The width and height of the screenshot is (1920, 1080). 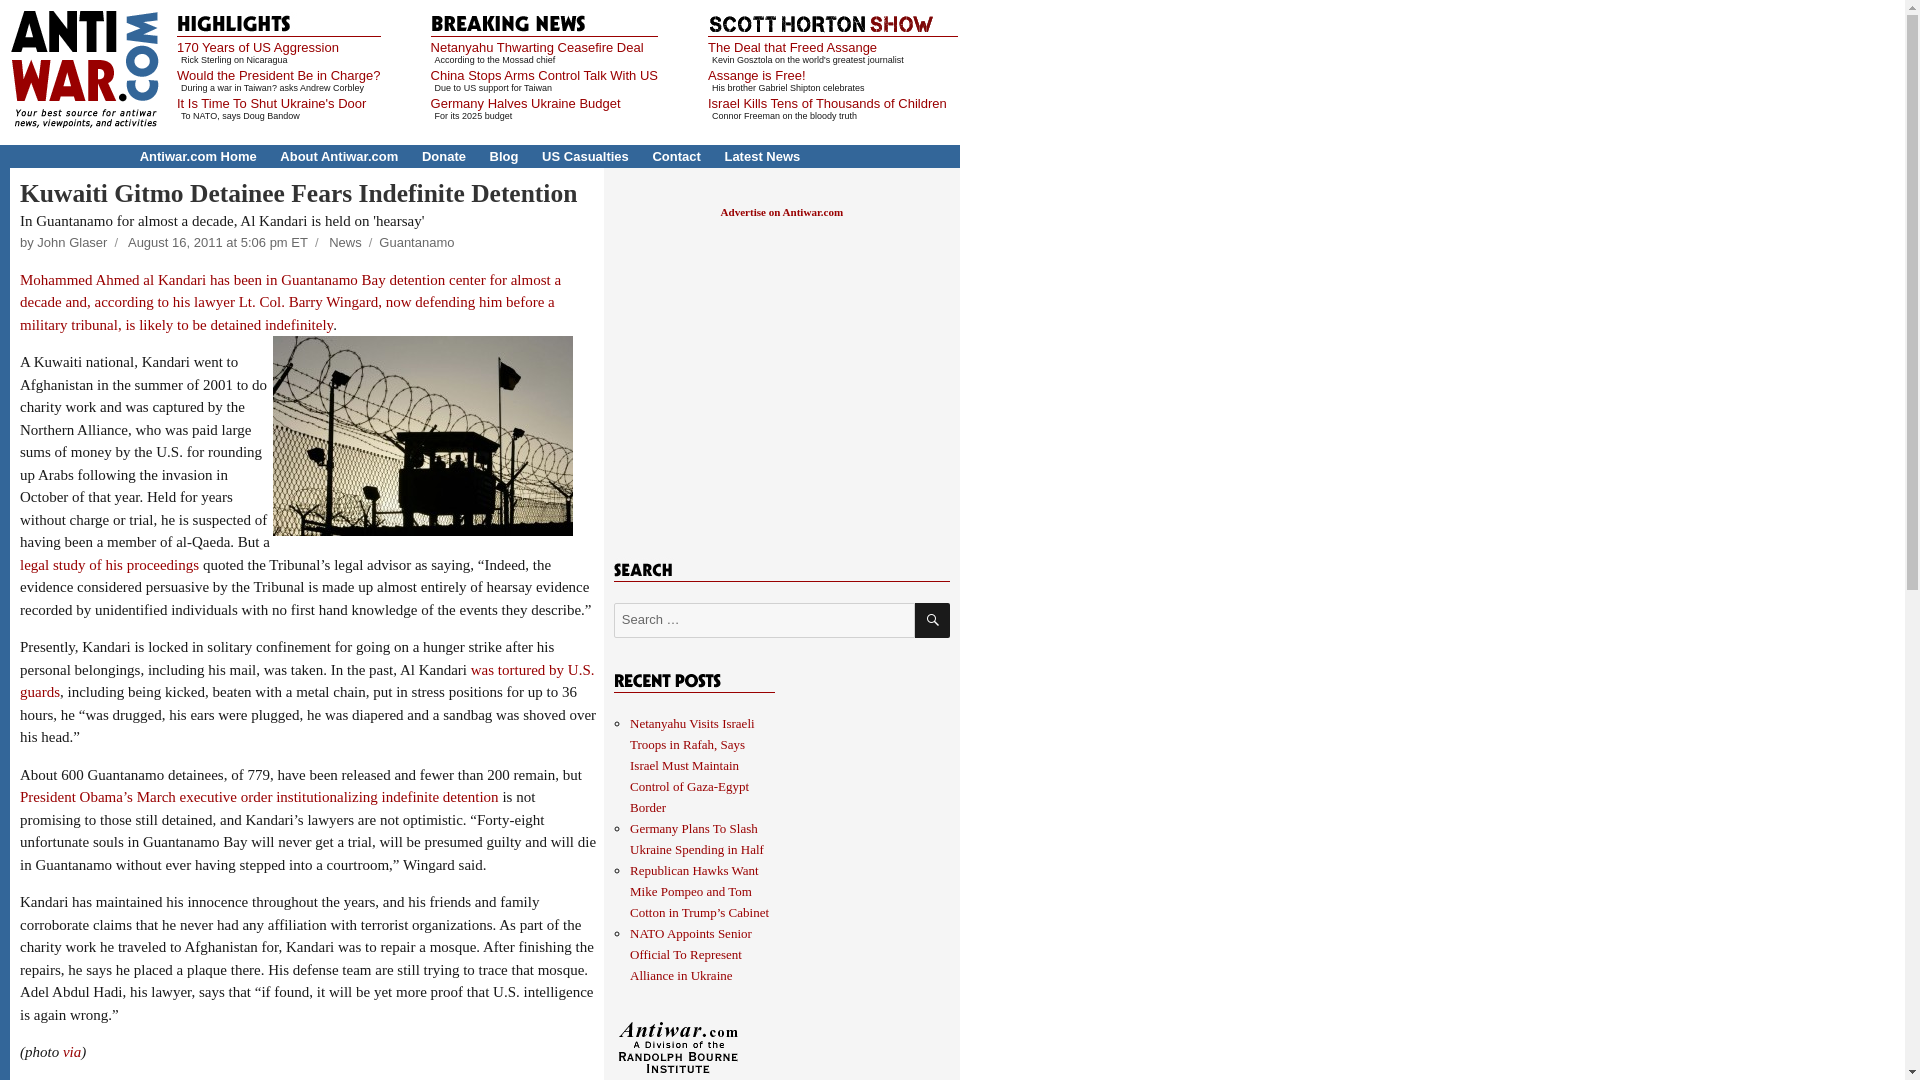 What do you see at coordinates (278, 76) in the screenshot?
I see `Would the President Be in Charge?` at bounding box center [278, 76].